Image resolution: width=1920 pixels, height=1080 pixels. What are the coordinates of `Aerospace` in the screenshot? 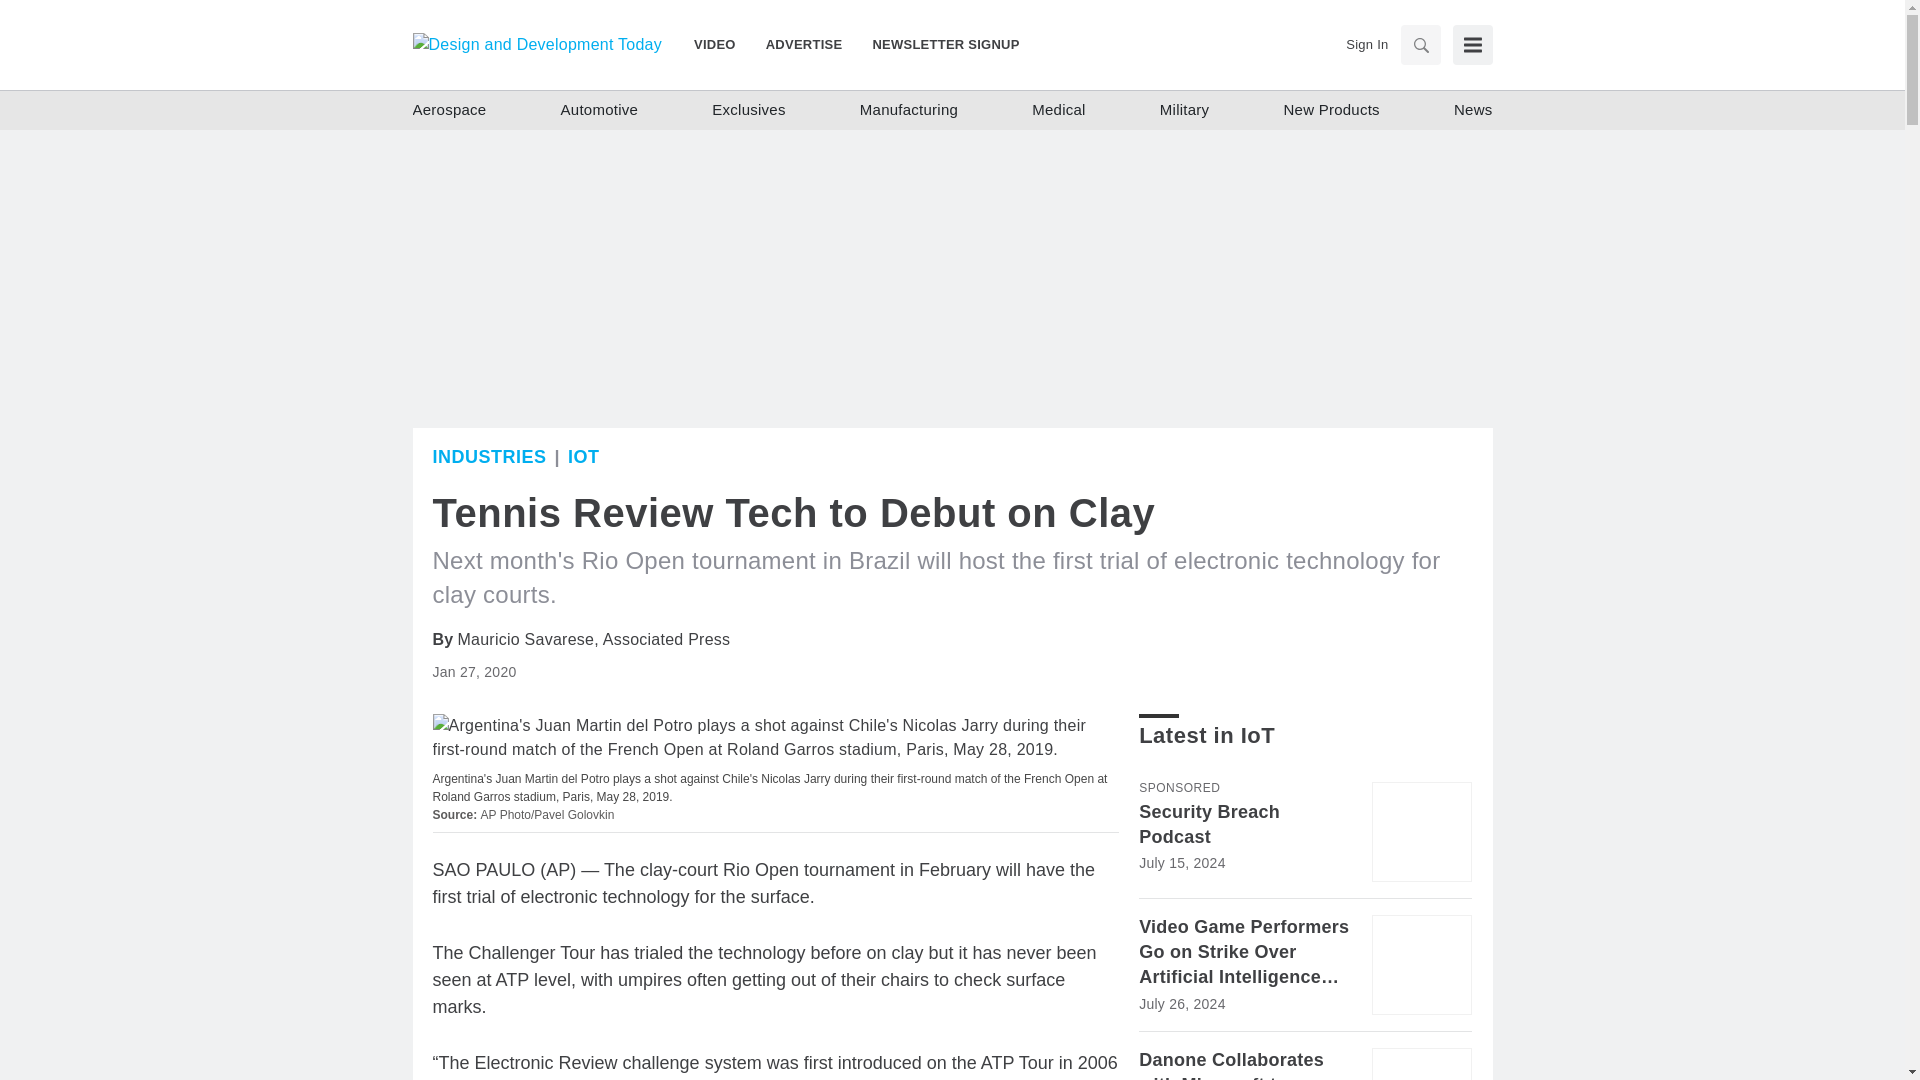 It's located at (448, 110).